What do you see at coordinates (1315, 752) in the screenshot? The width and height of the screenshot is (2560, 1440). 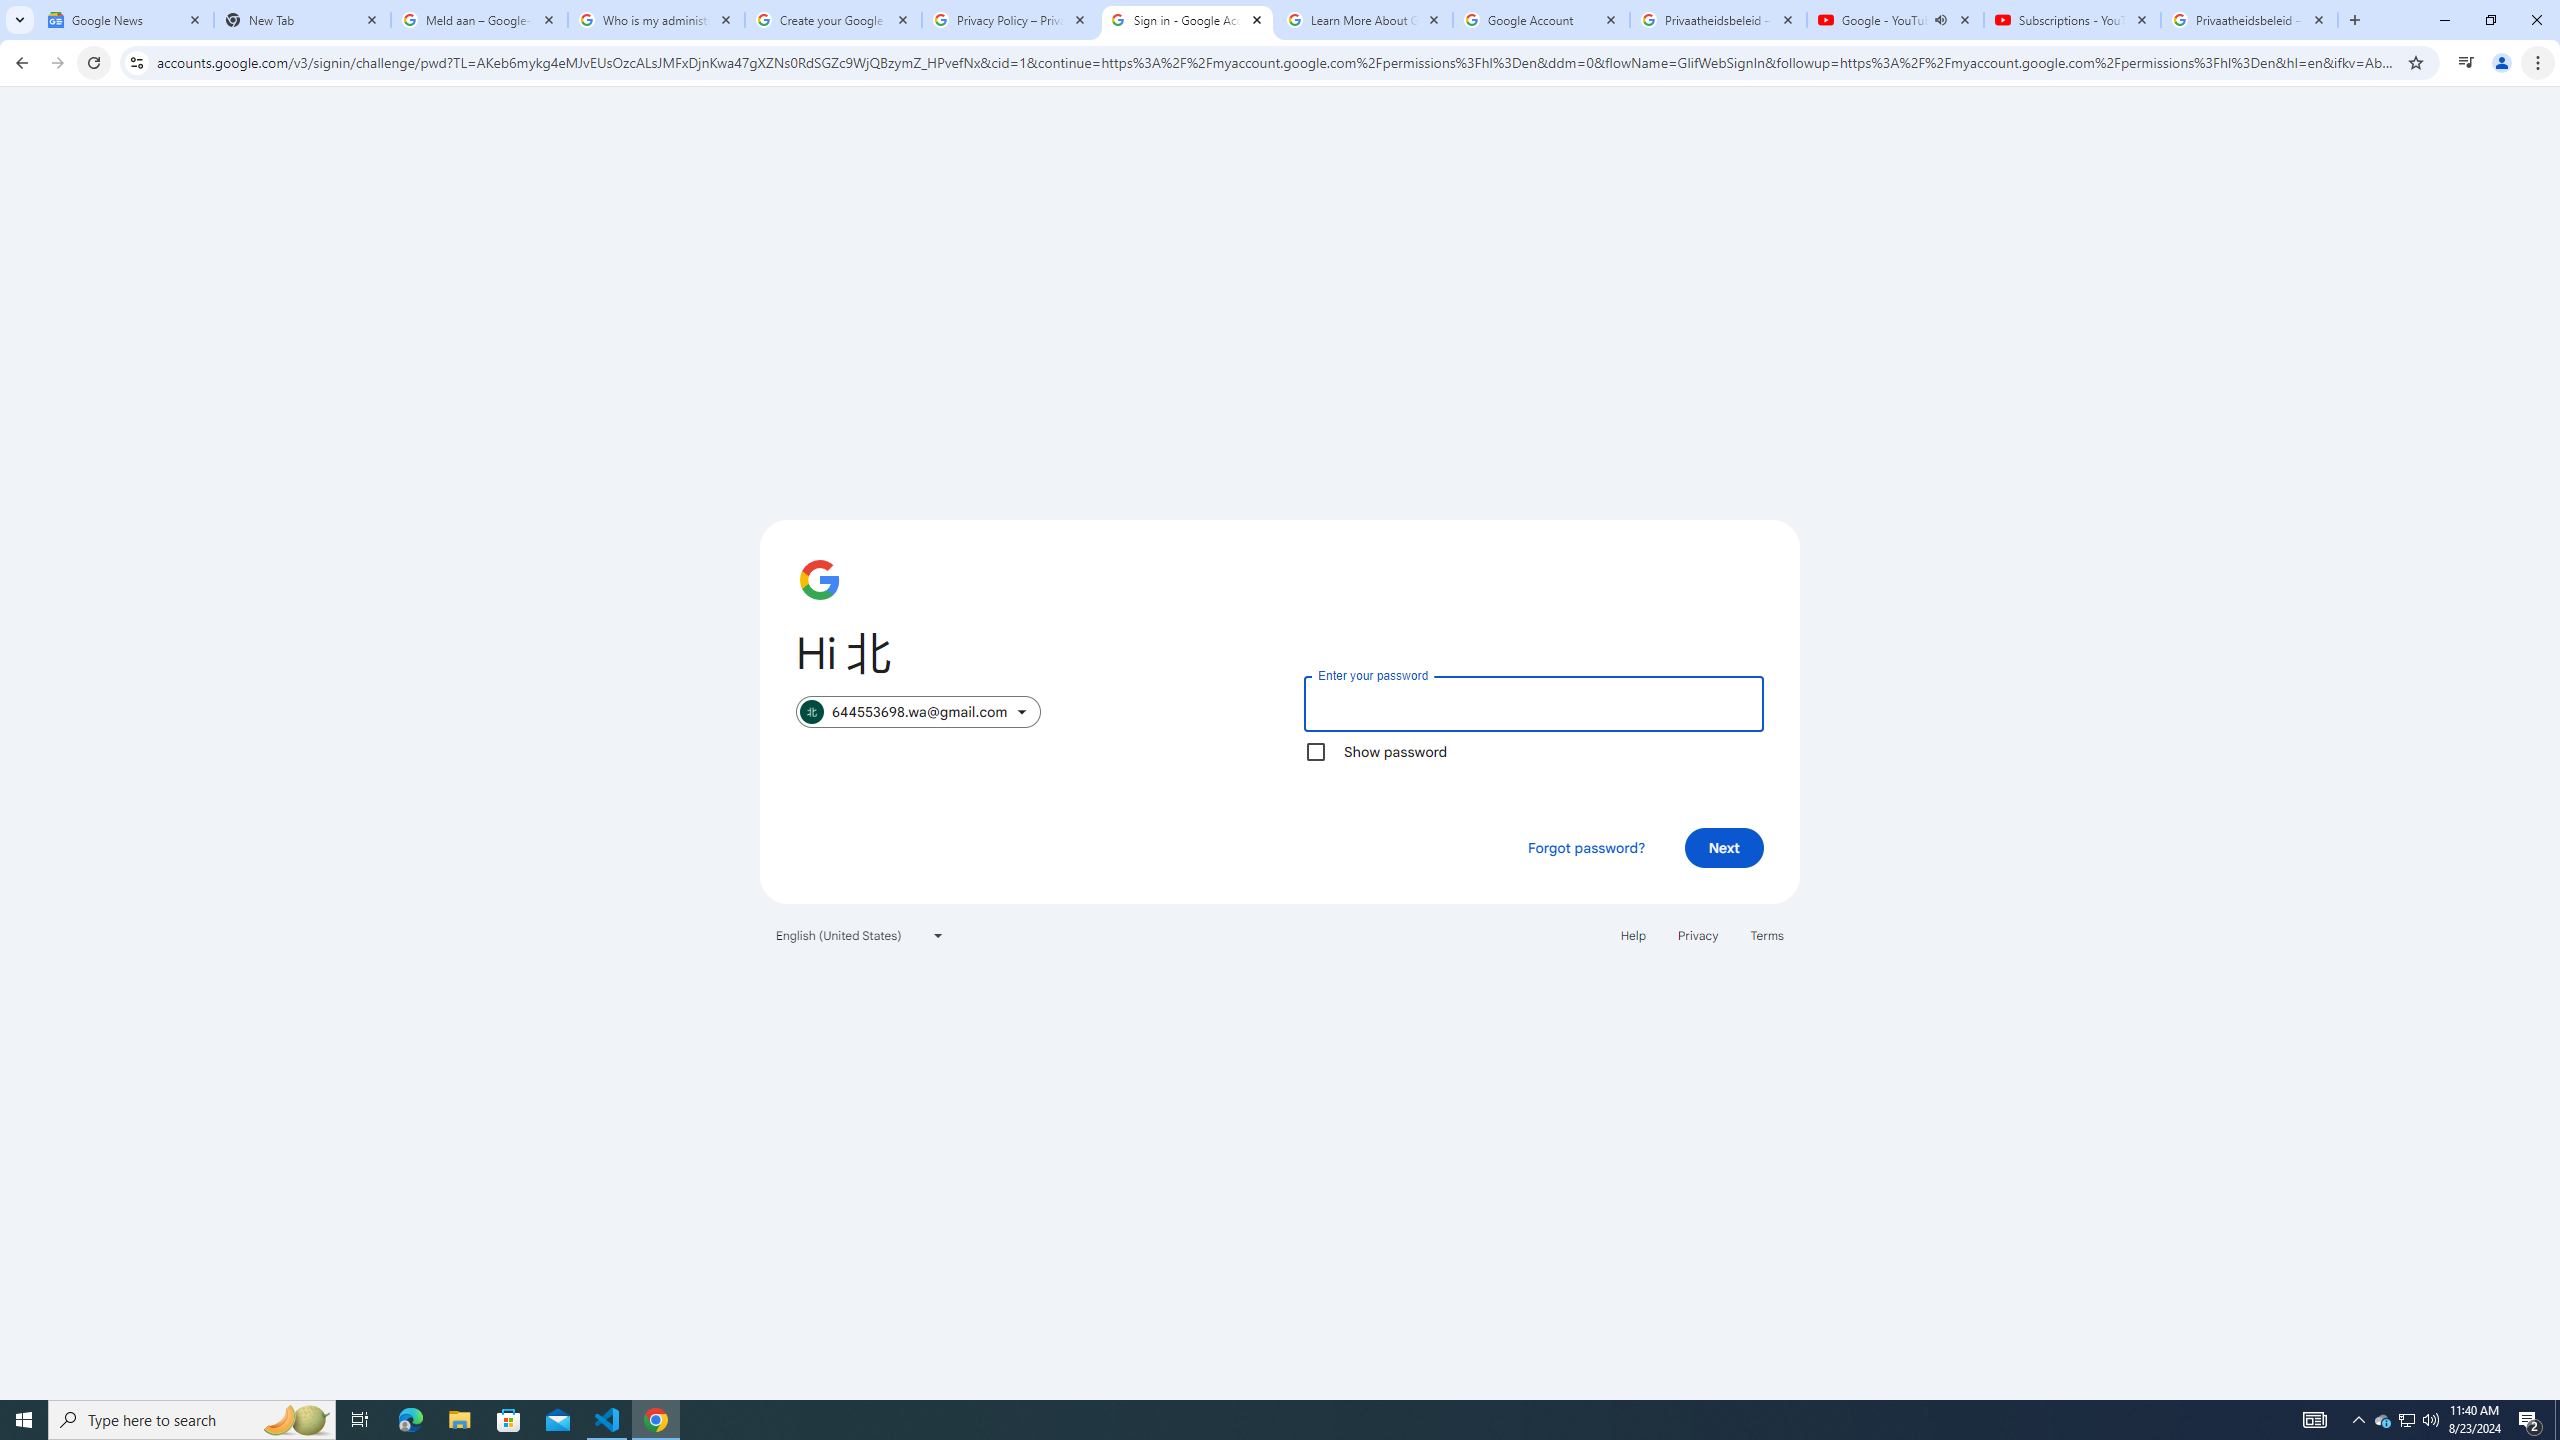 I see `Show password` at bounding box center [1315, 752].